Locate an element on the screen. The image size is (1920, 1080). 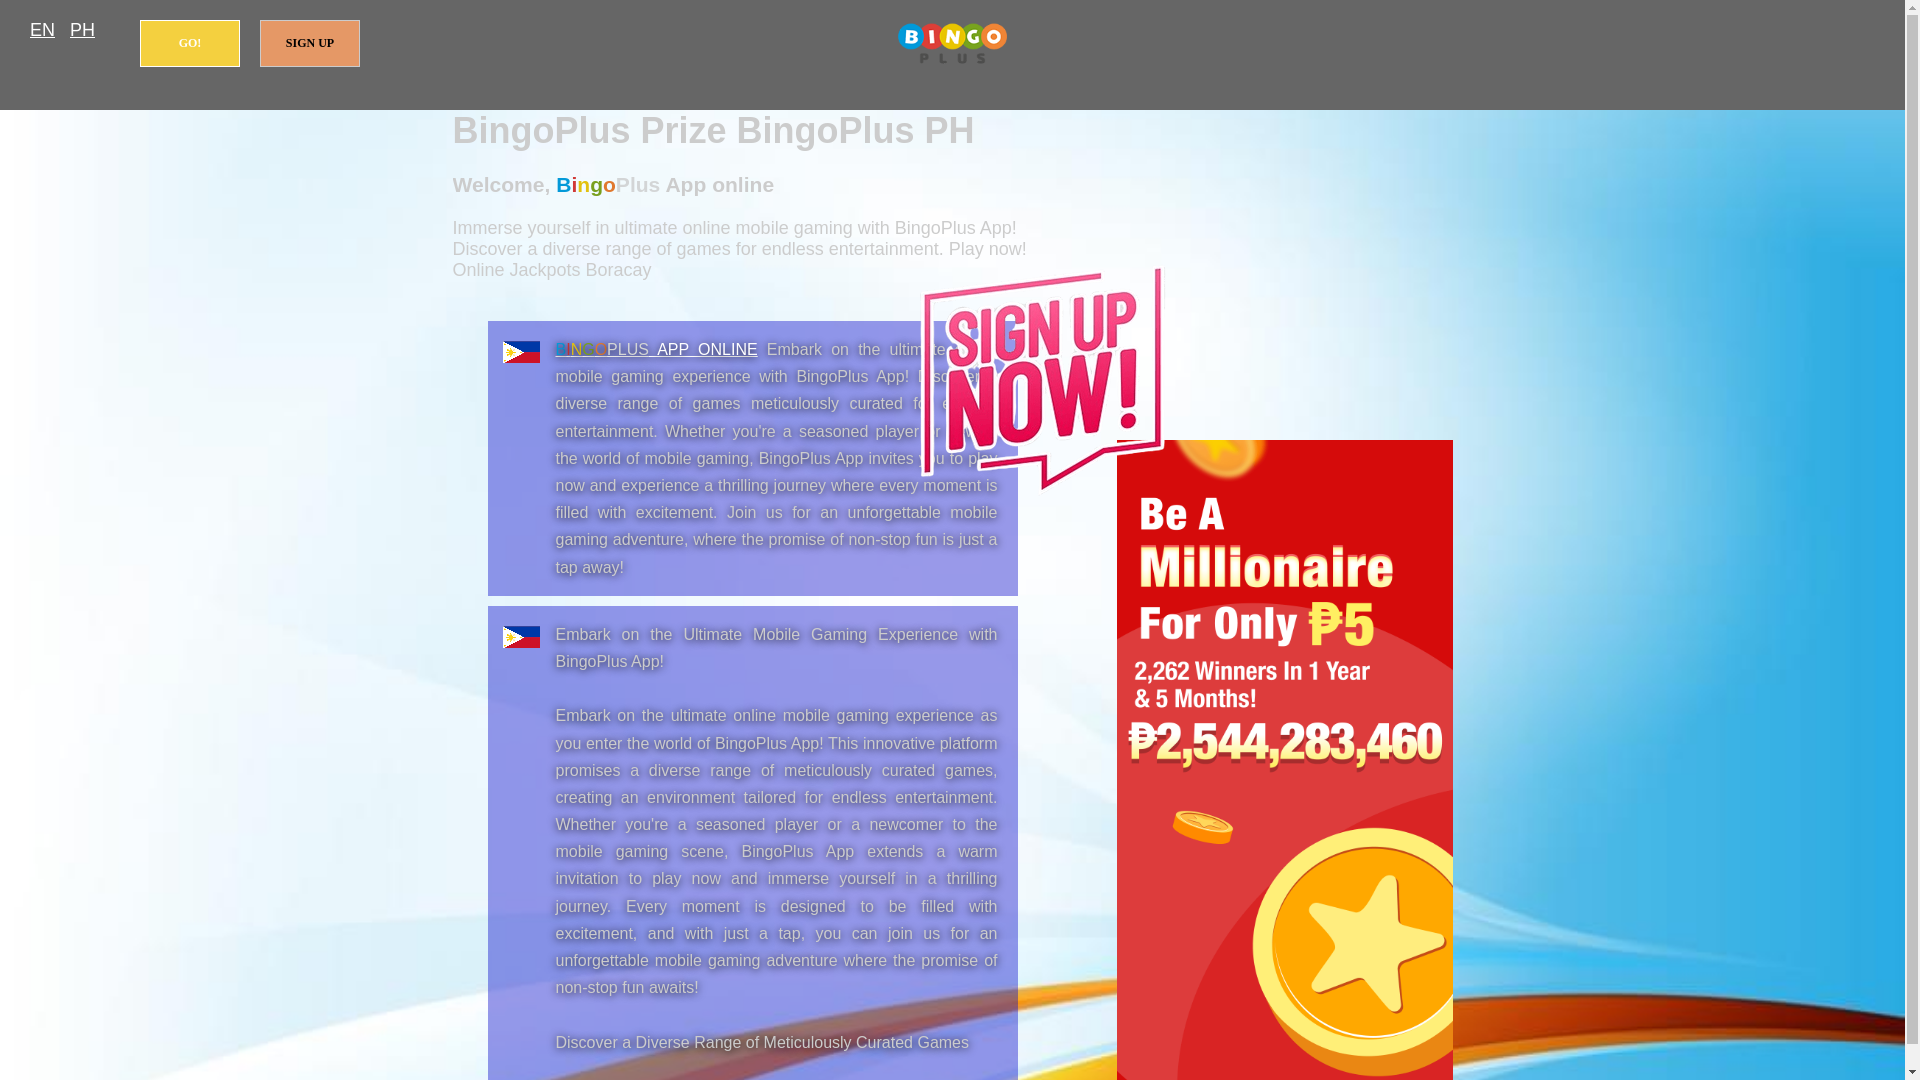
BingoPlus App online is located at coordinates (952, 43).